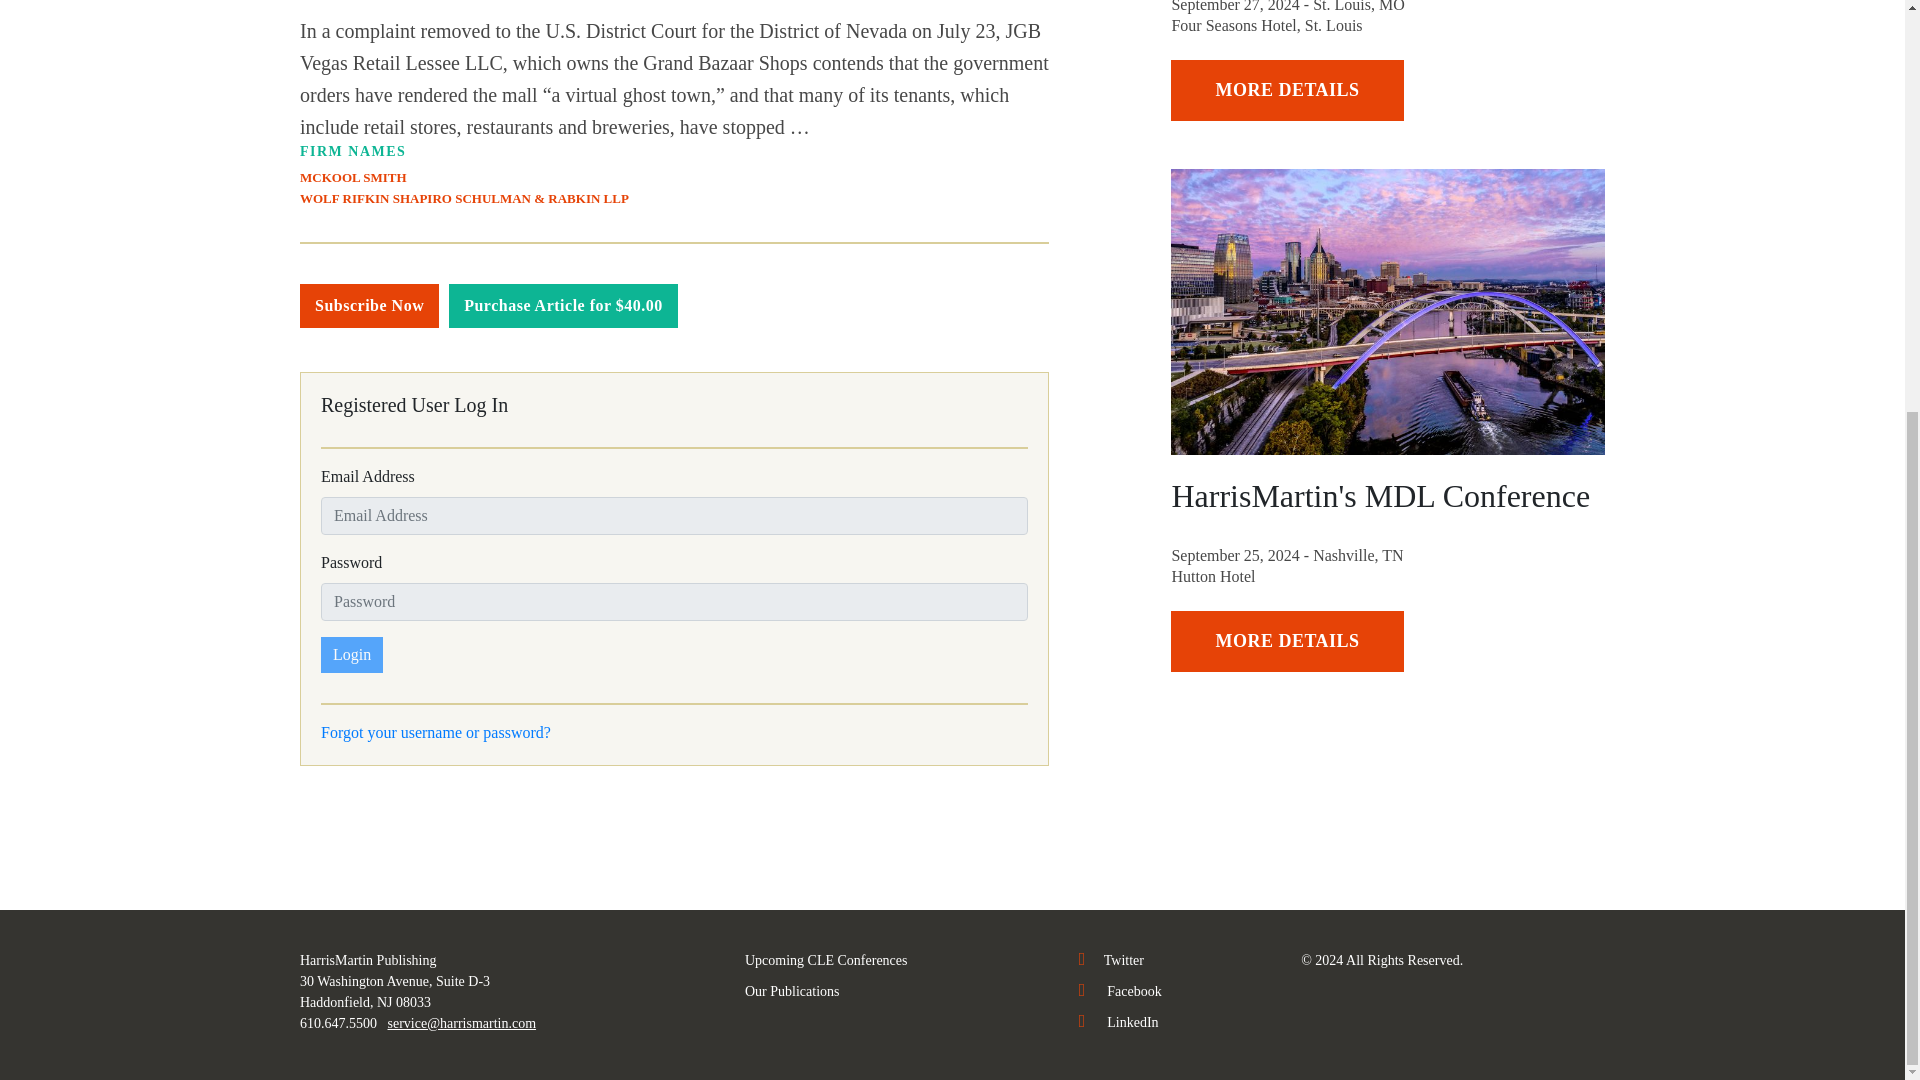  What do you see at coordinates (351, 654) in the screenshot?
I see `Login` at bounding box center [351, 654].